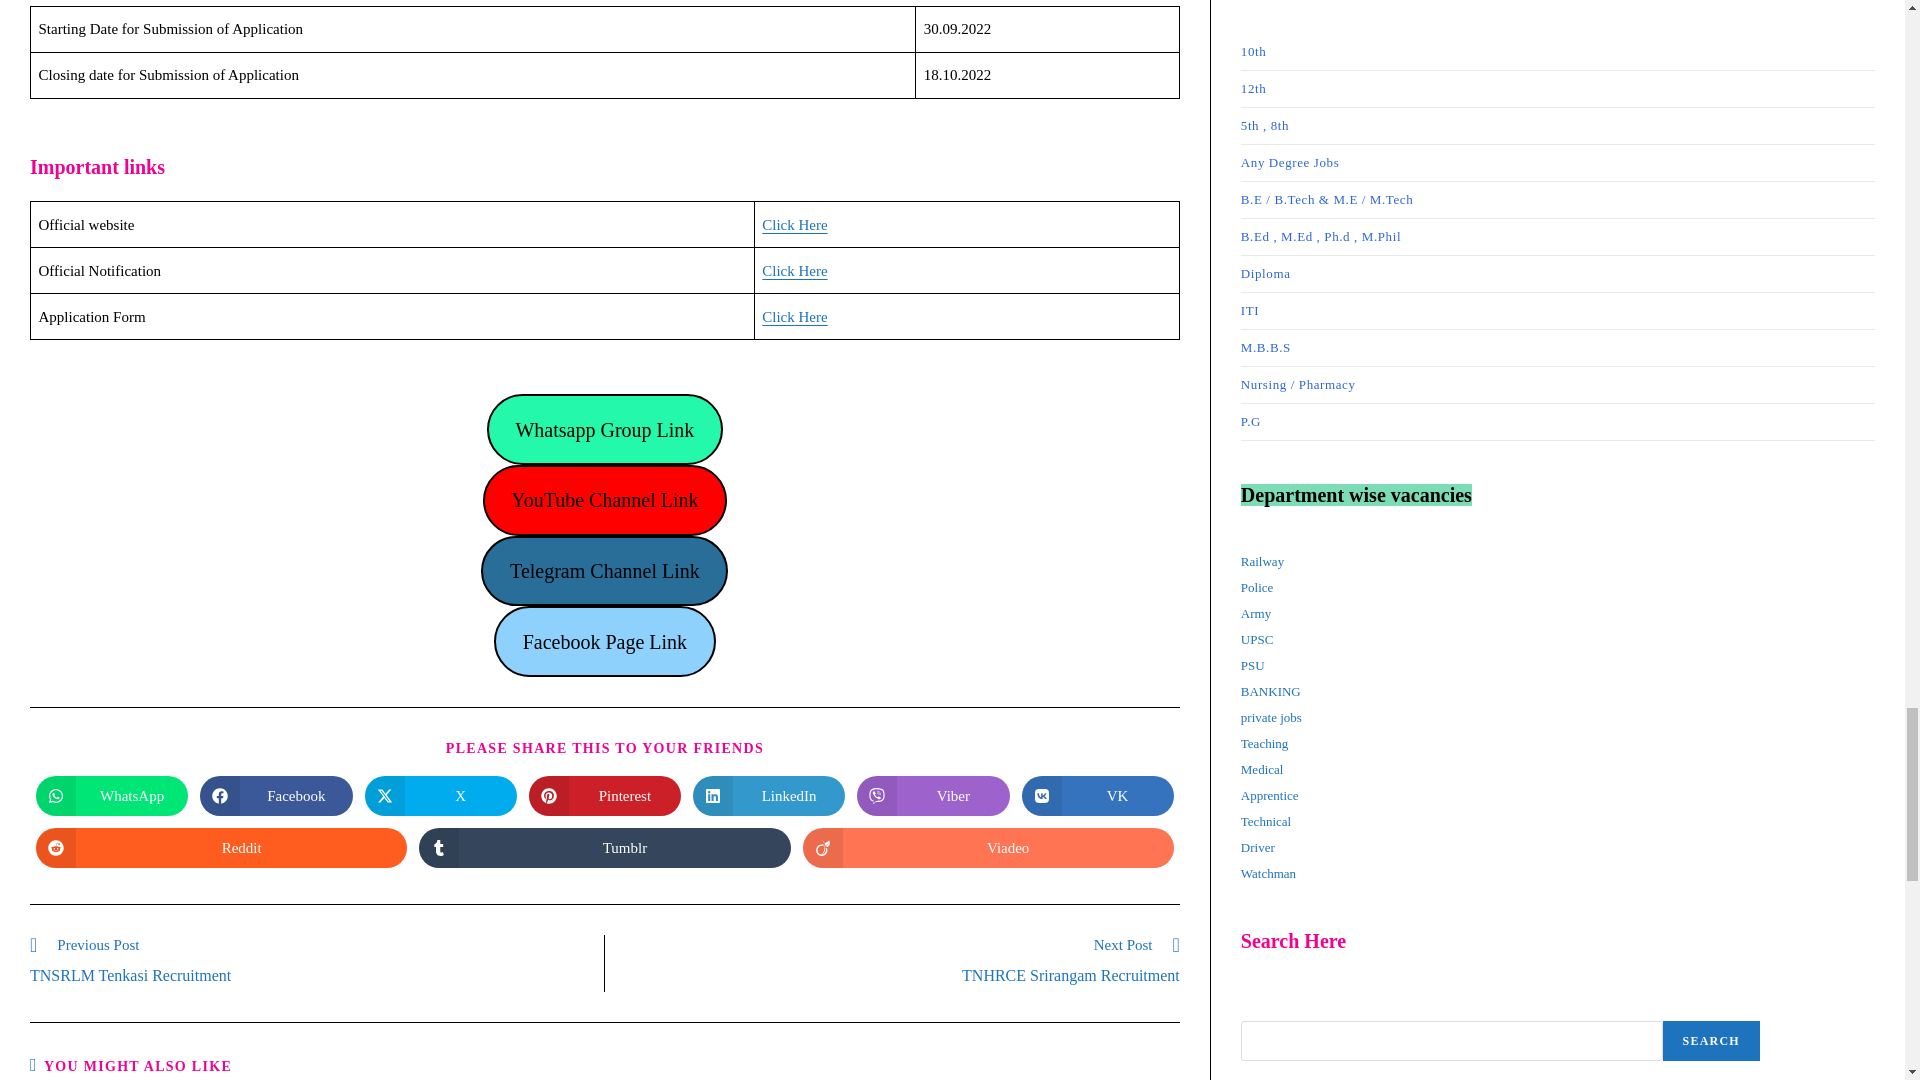 This screenshot has height=1080, width=1920. I want to click on Facebook Page Link, so click(794, 270).